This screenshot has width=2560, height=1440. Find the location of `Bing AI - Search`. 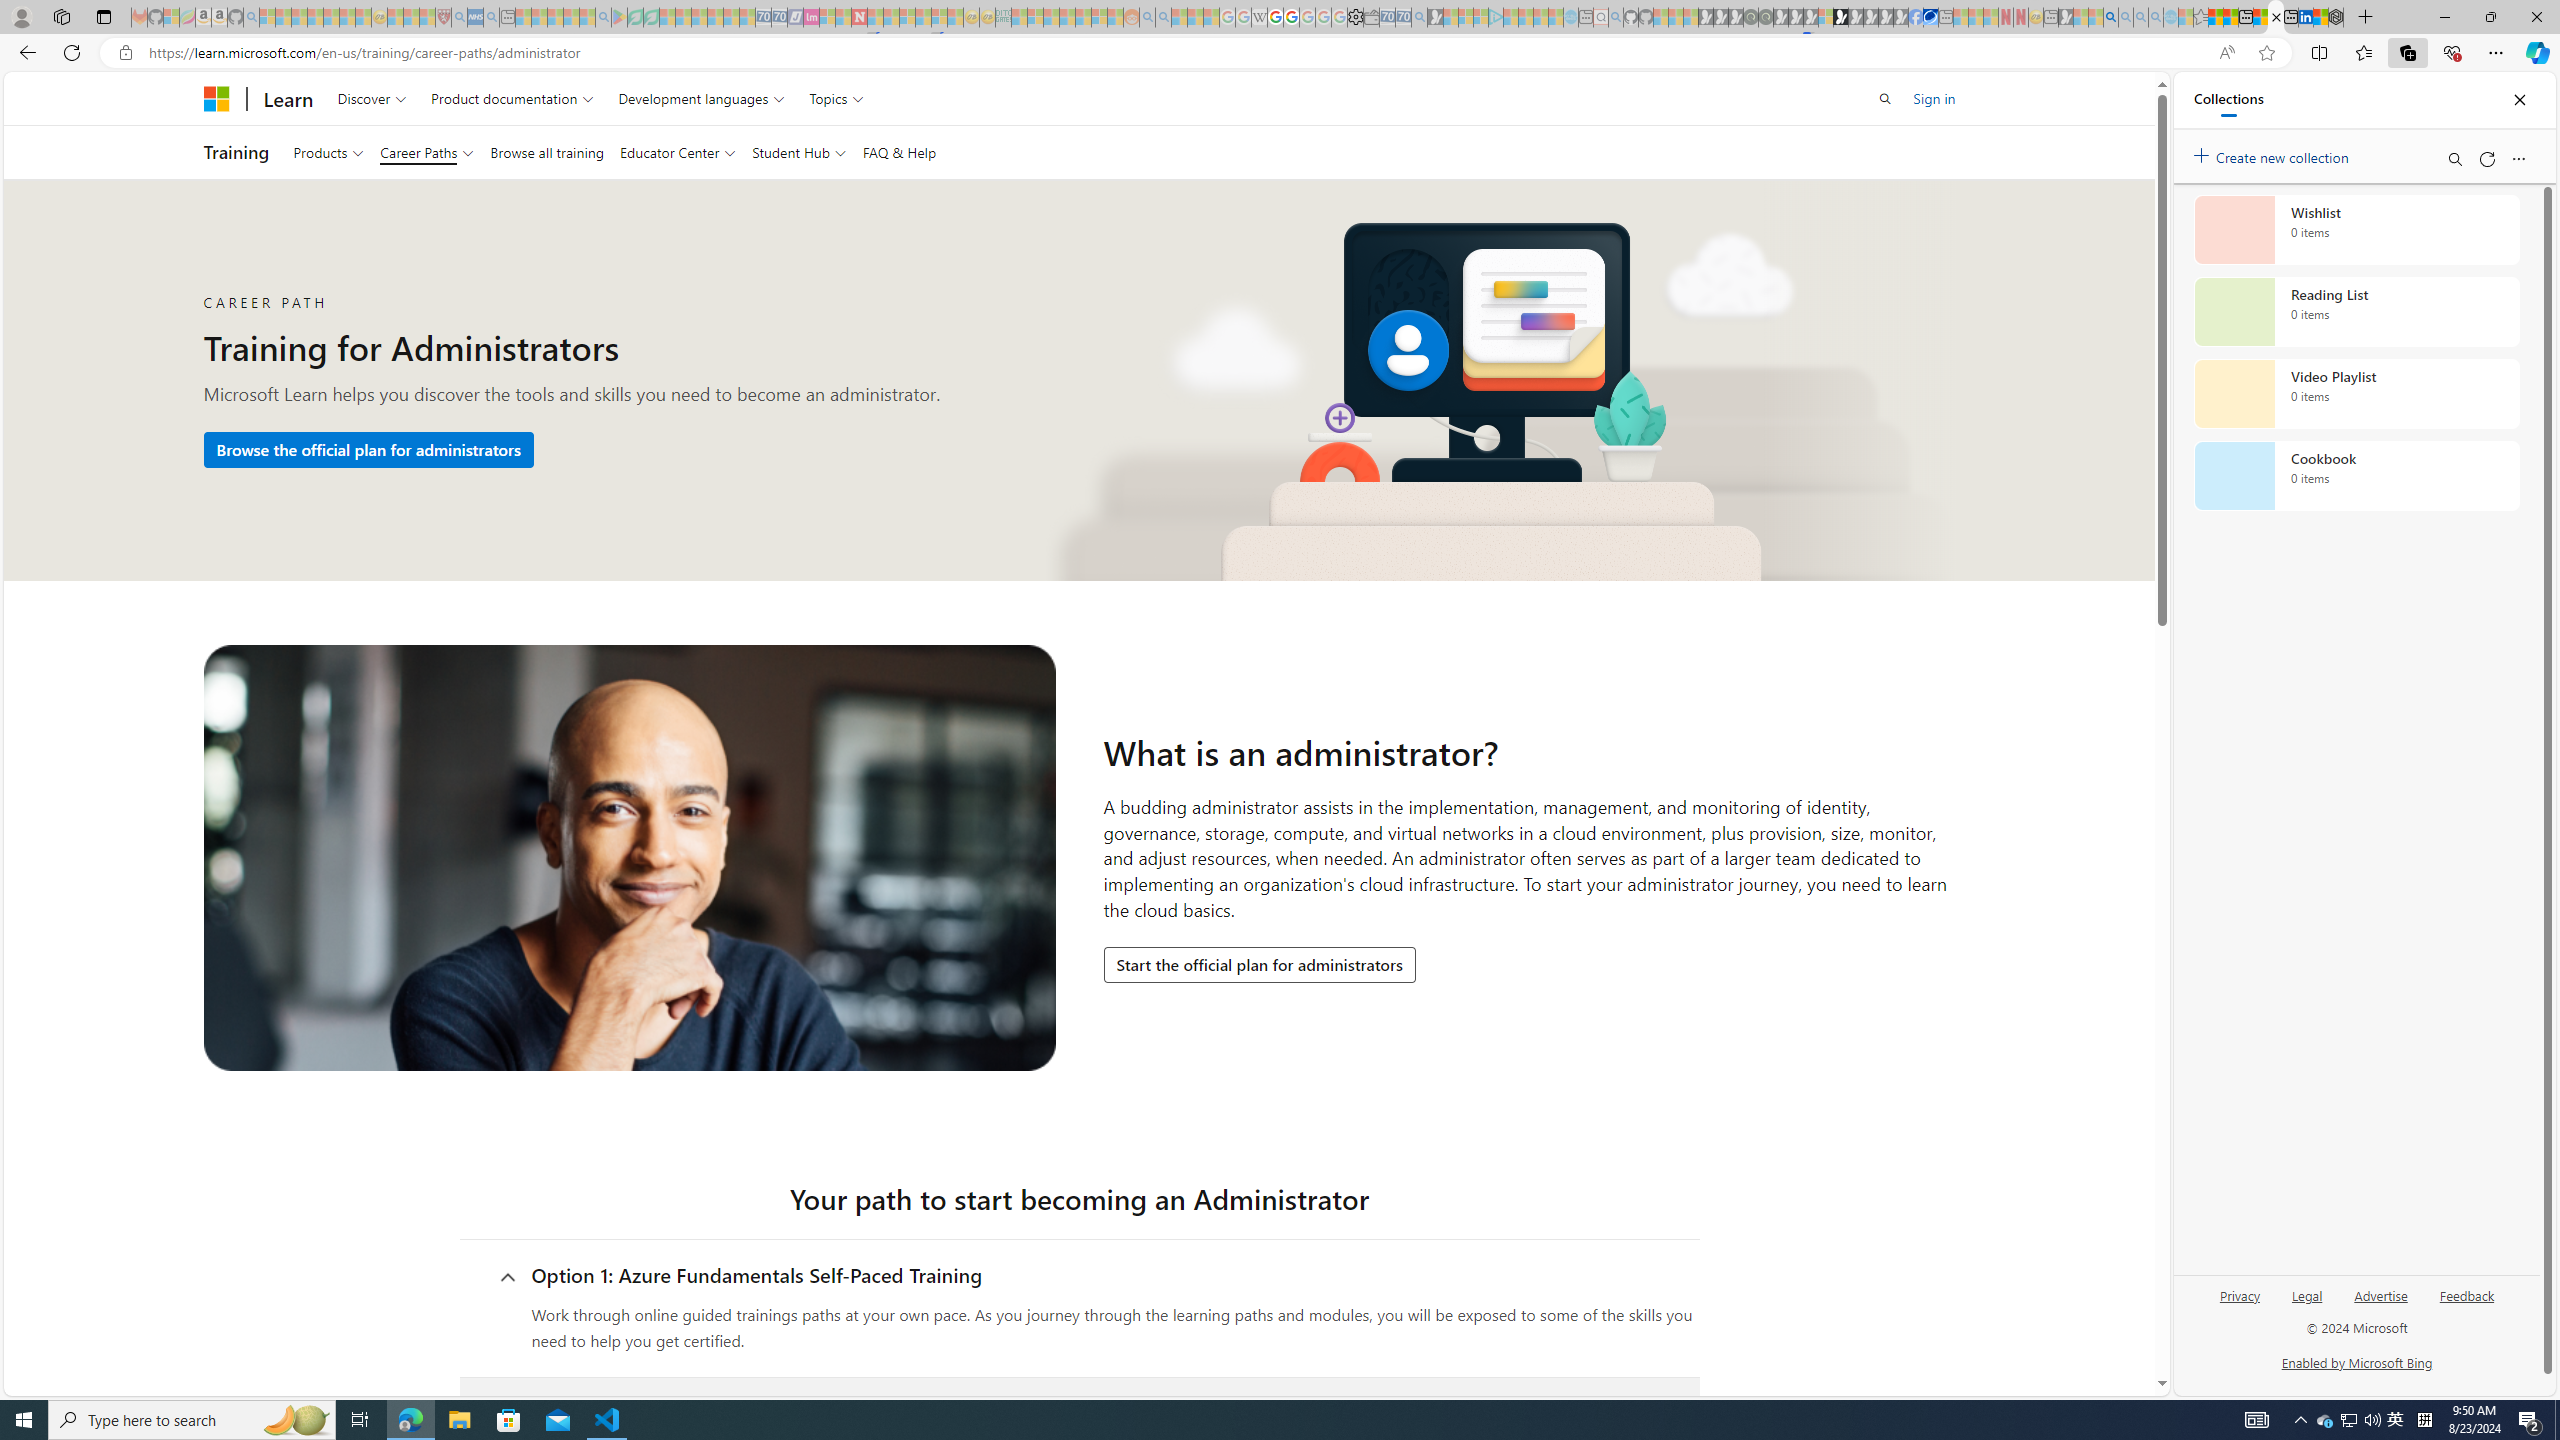

Bing AI - Search is located at coordinates (2110, 17).